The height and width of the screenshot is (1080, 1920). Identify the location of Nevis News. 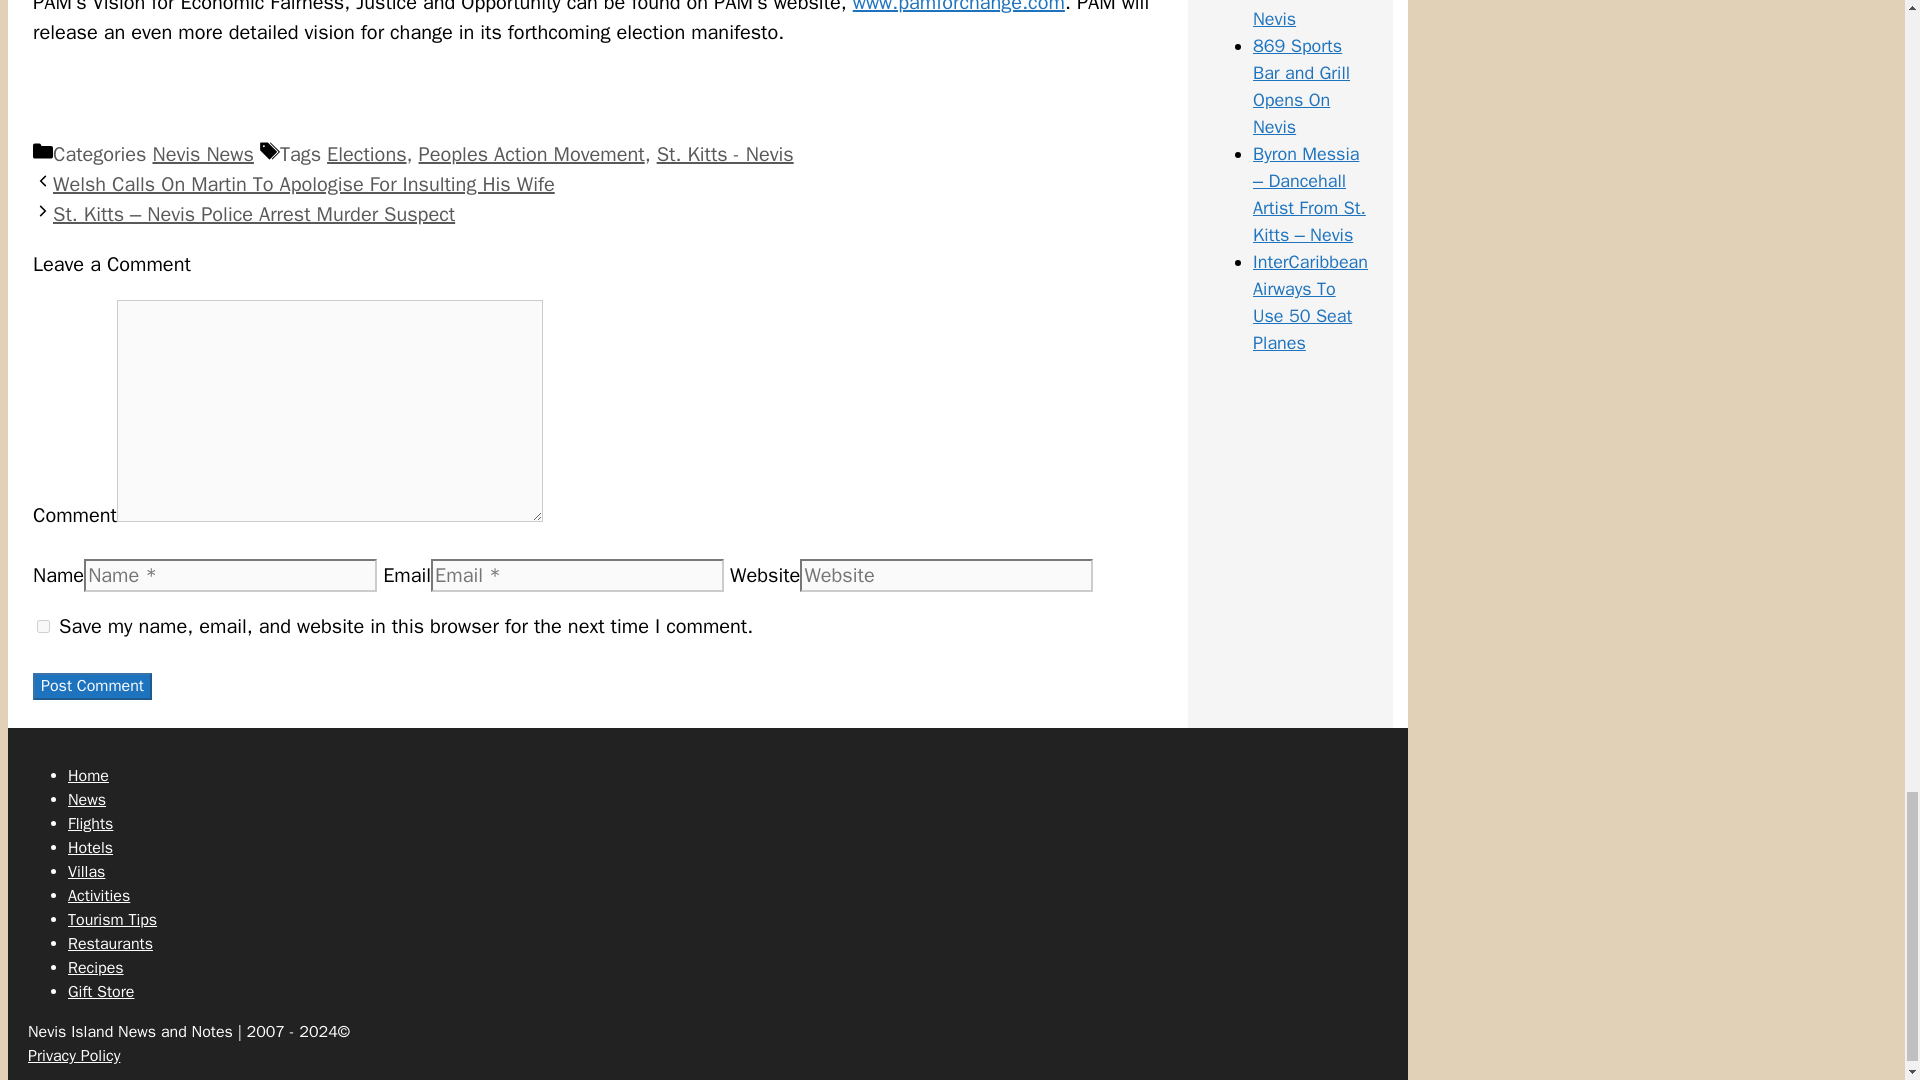
(202, 154).